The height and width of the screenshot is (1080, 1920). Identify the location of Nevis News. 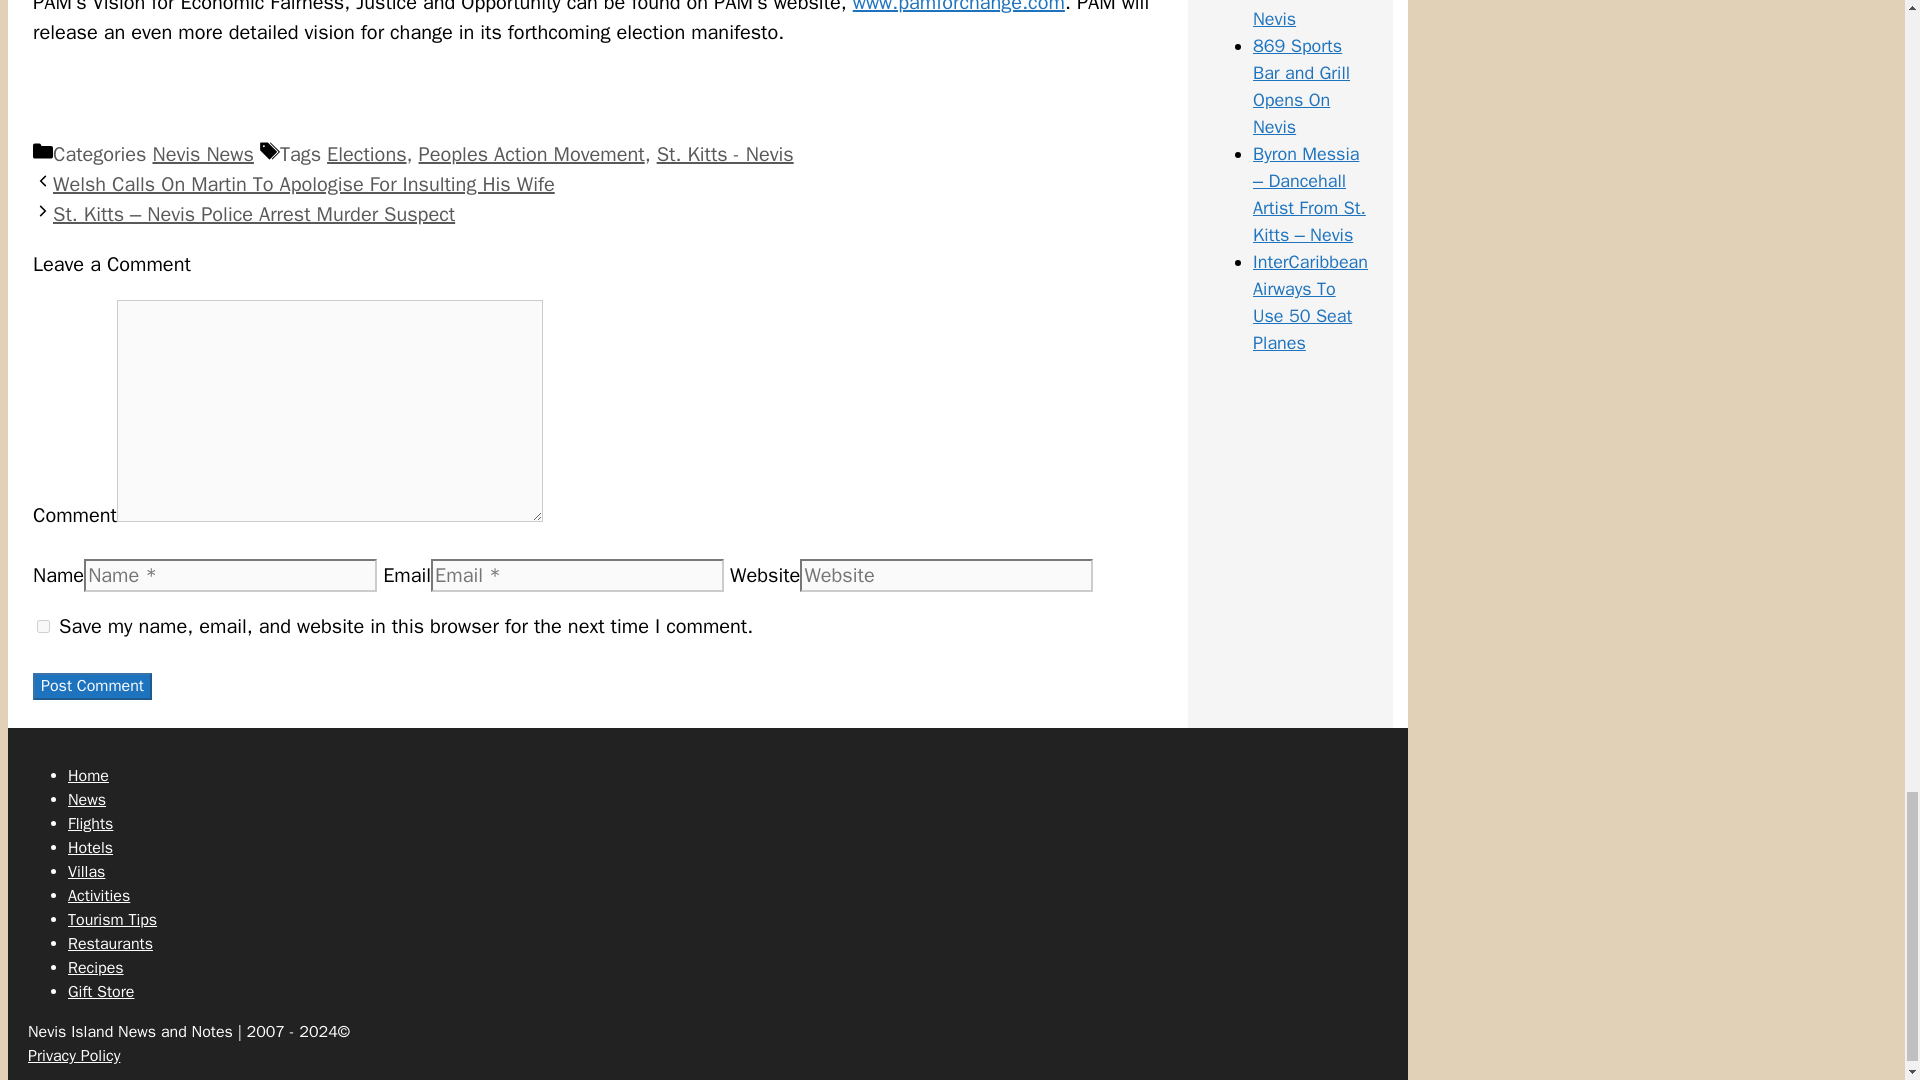
(202, 154).